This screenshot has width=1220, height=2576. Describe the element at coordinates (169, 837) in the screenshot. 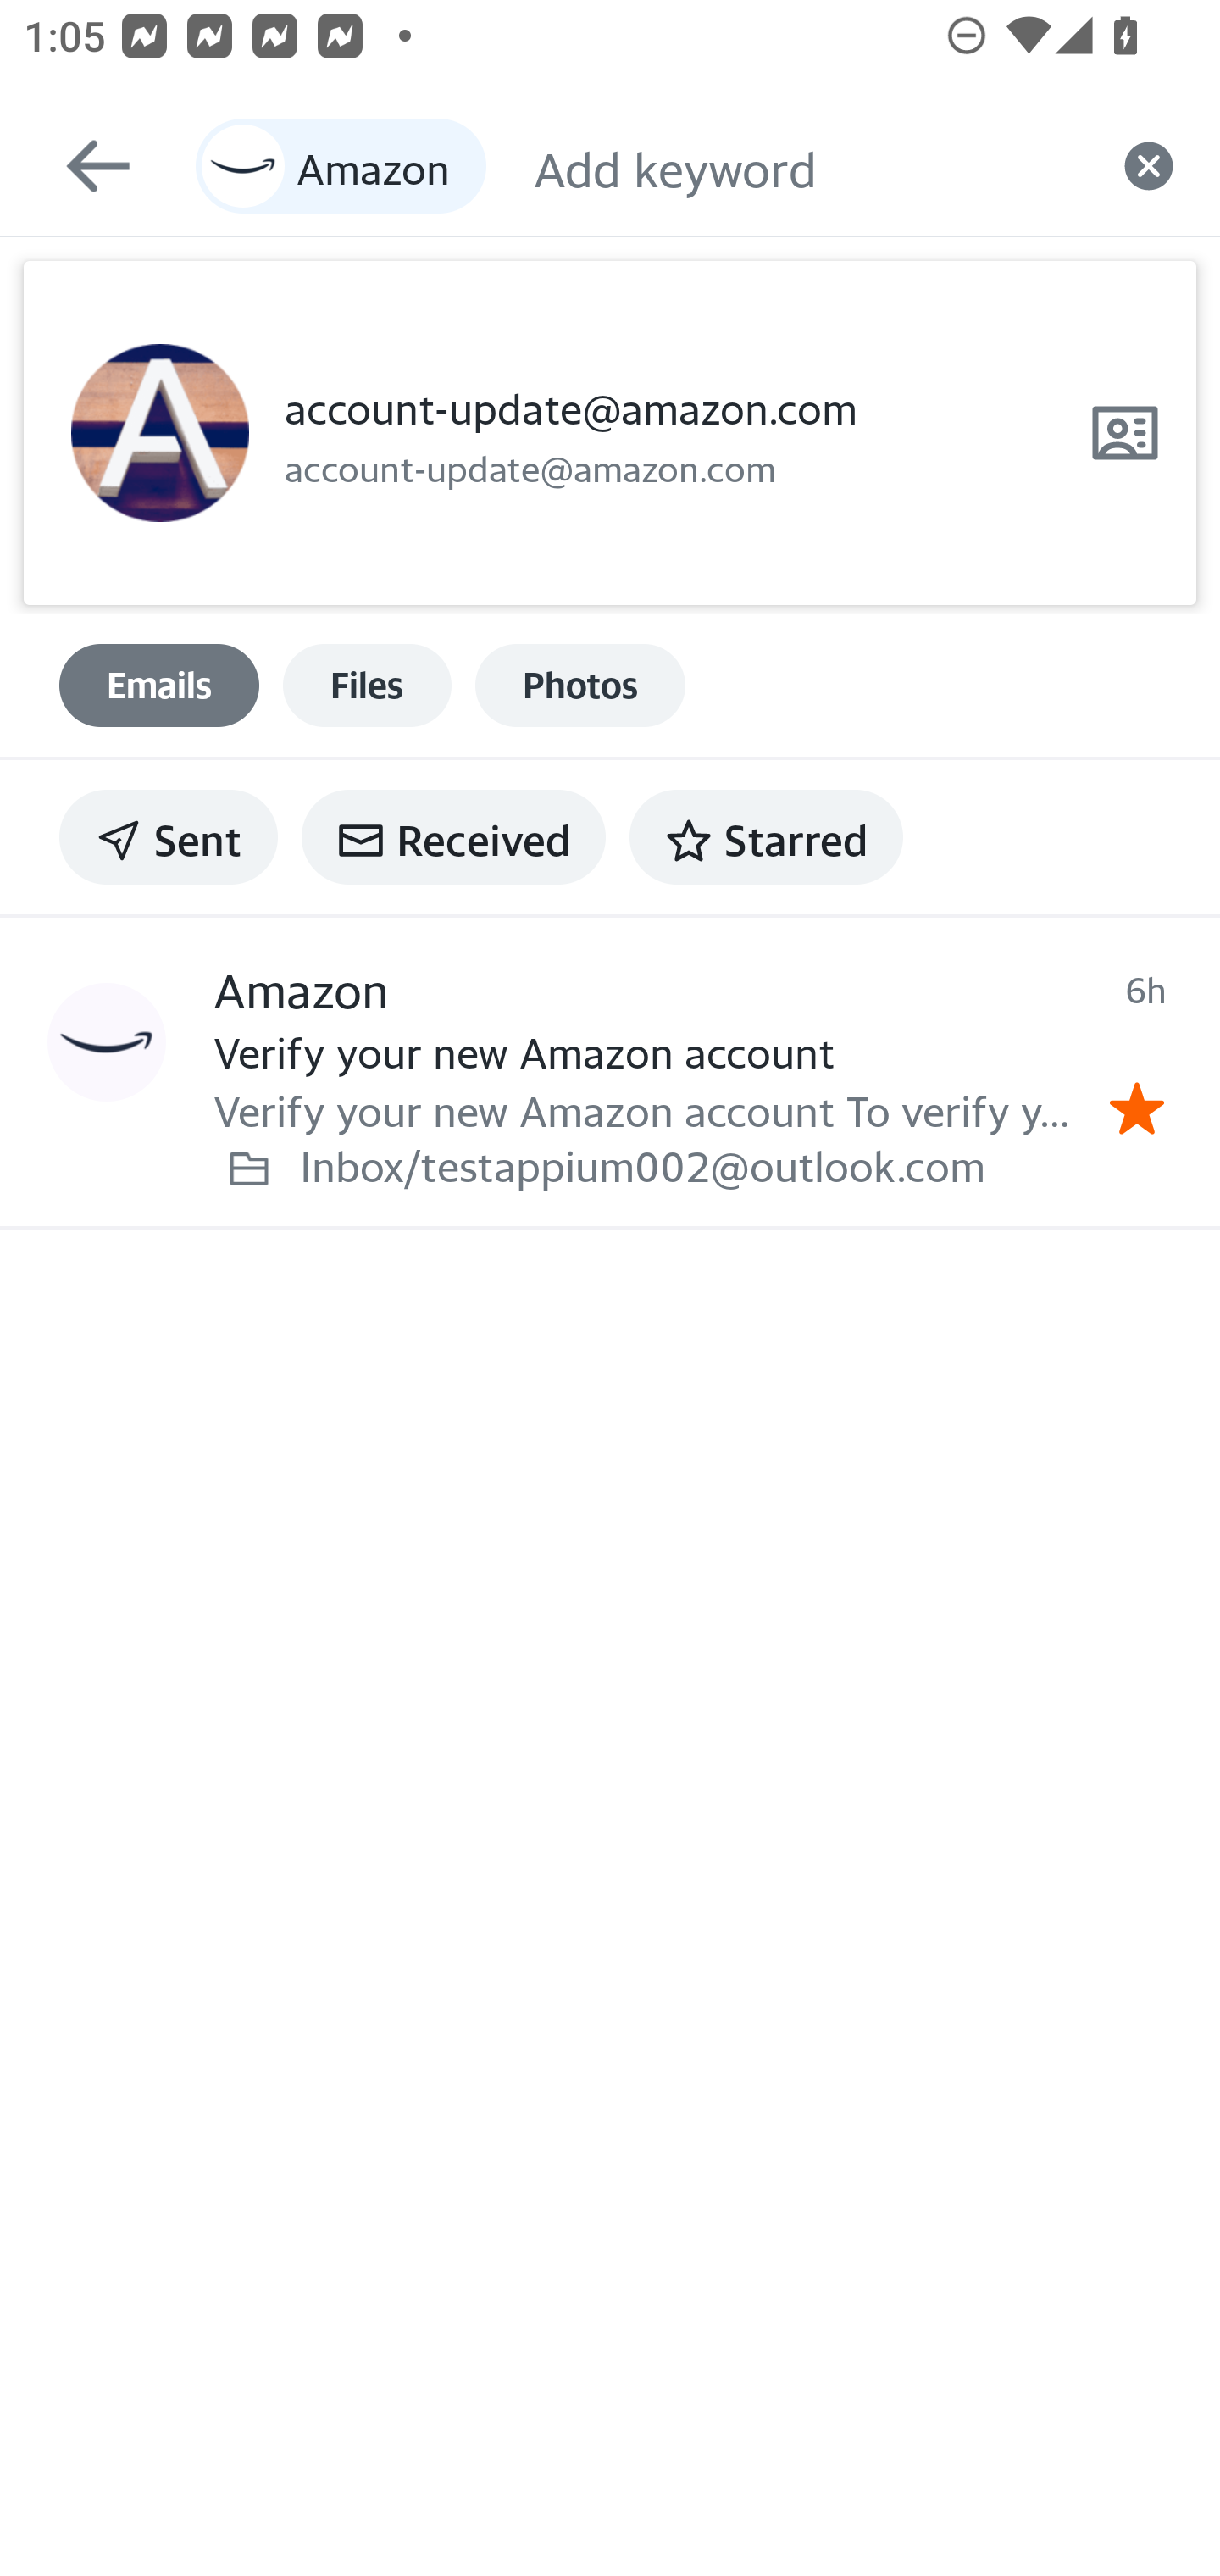

I see `Sent` at that location.